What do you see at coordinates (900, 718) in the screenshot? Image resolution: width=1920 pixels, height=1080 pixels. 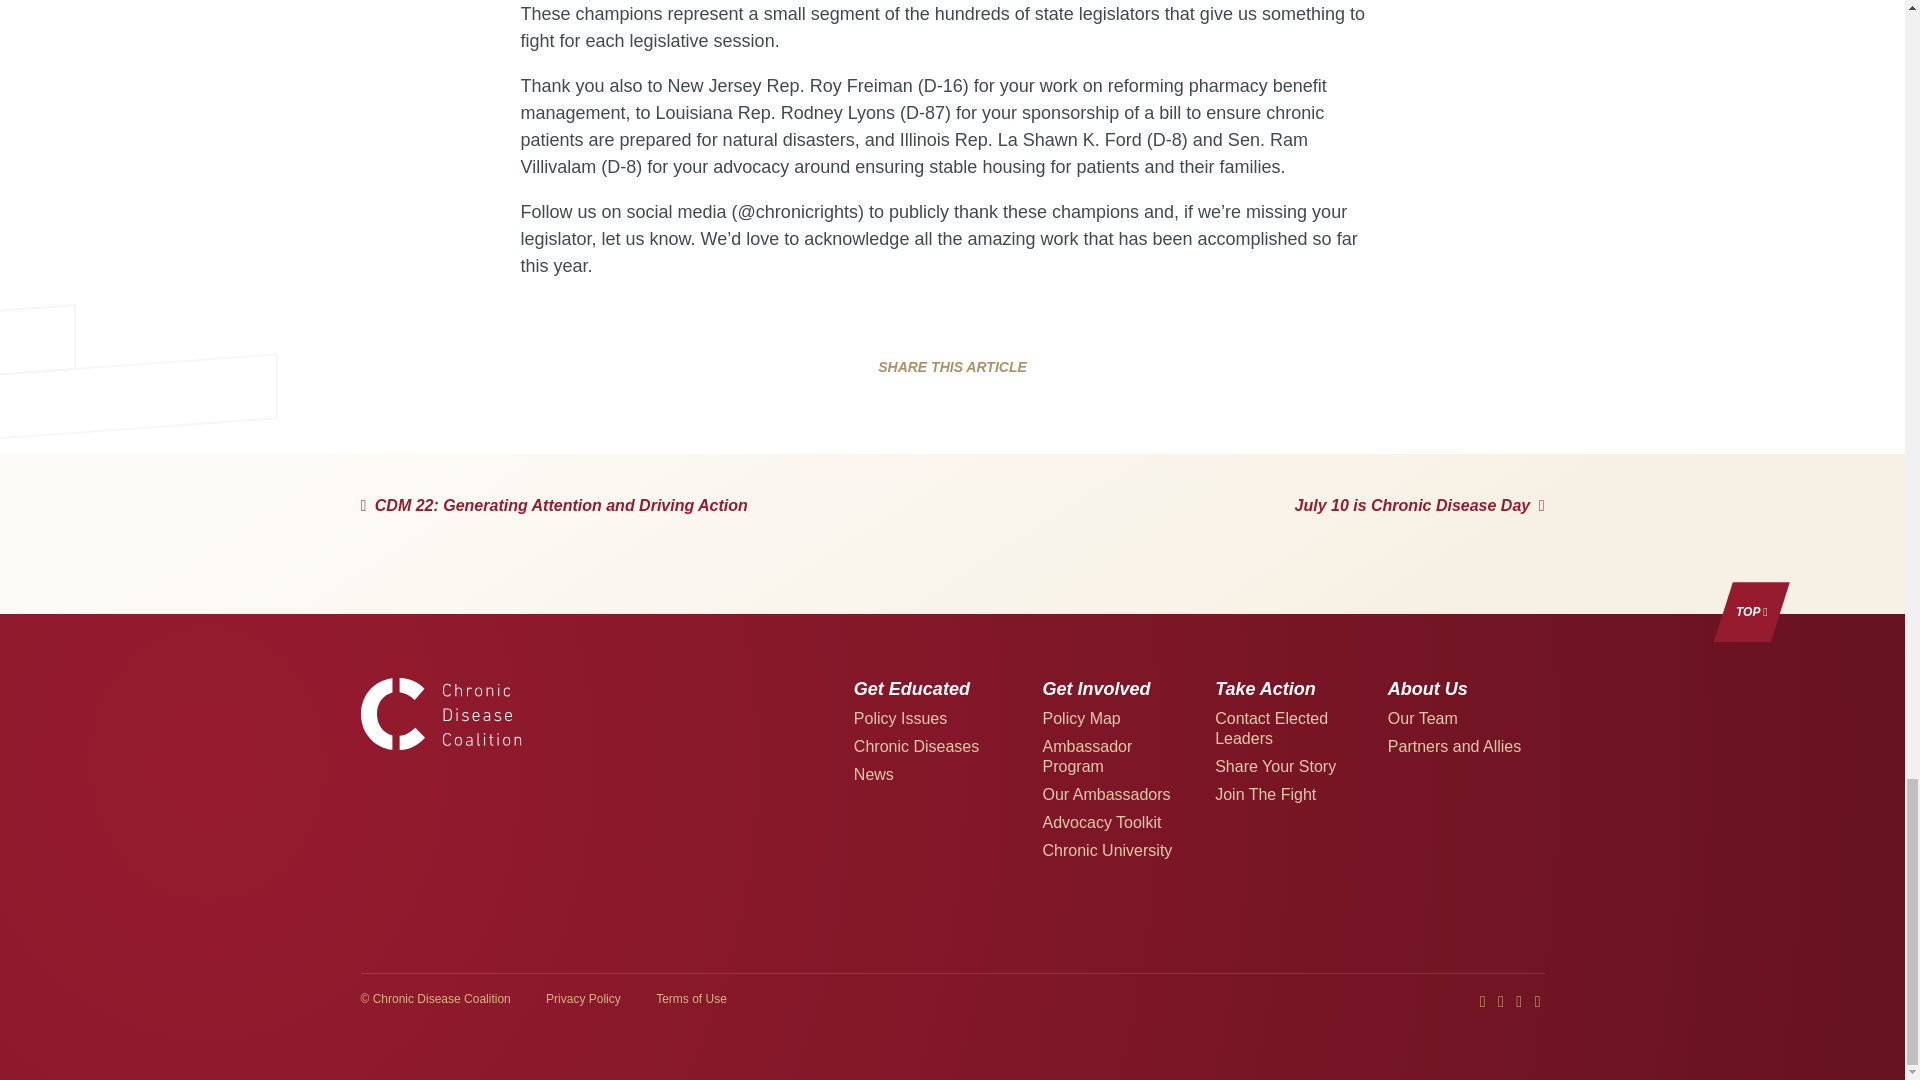 I see `Policy Issues` at bounding box center [900, 718].